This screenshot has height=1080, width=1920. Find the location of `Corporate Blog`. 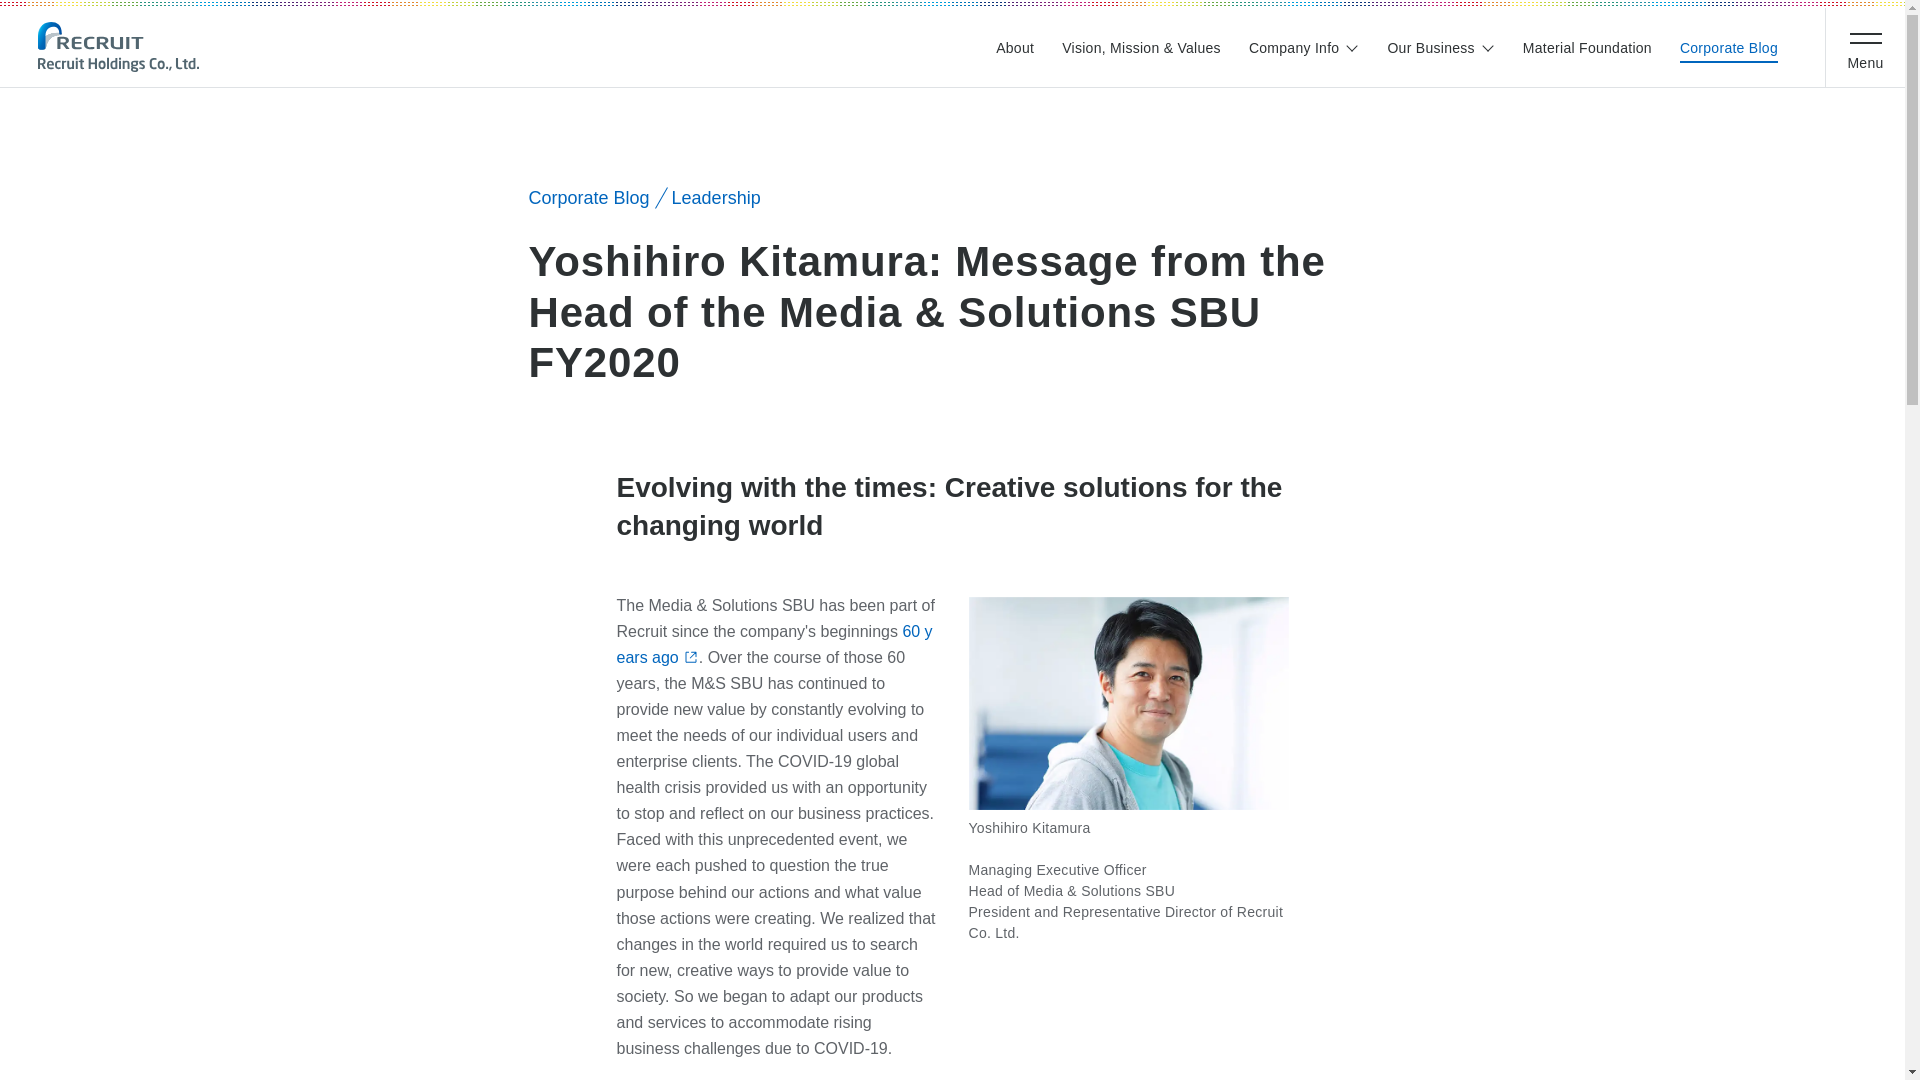

Corporate Blog is located at coordinates (1728, 48).